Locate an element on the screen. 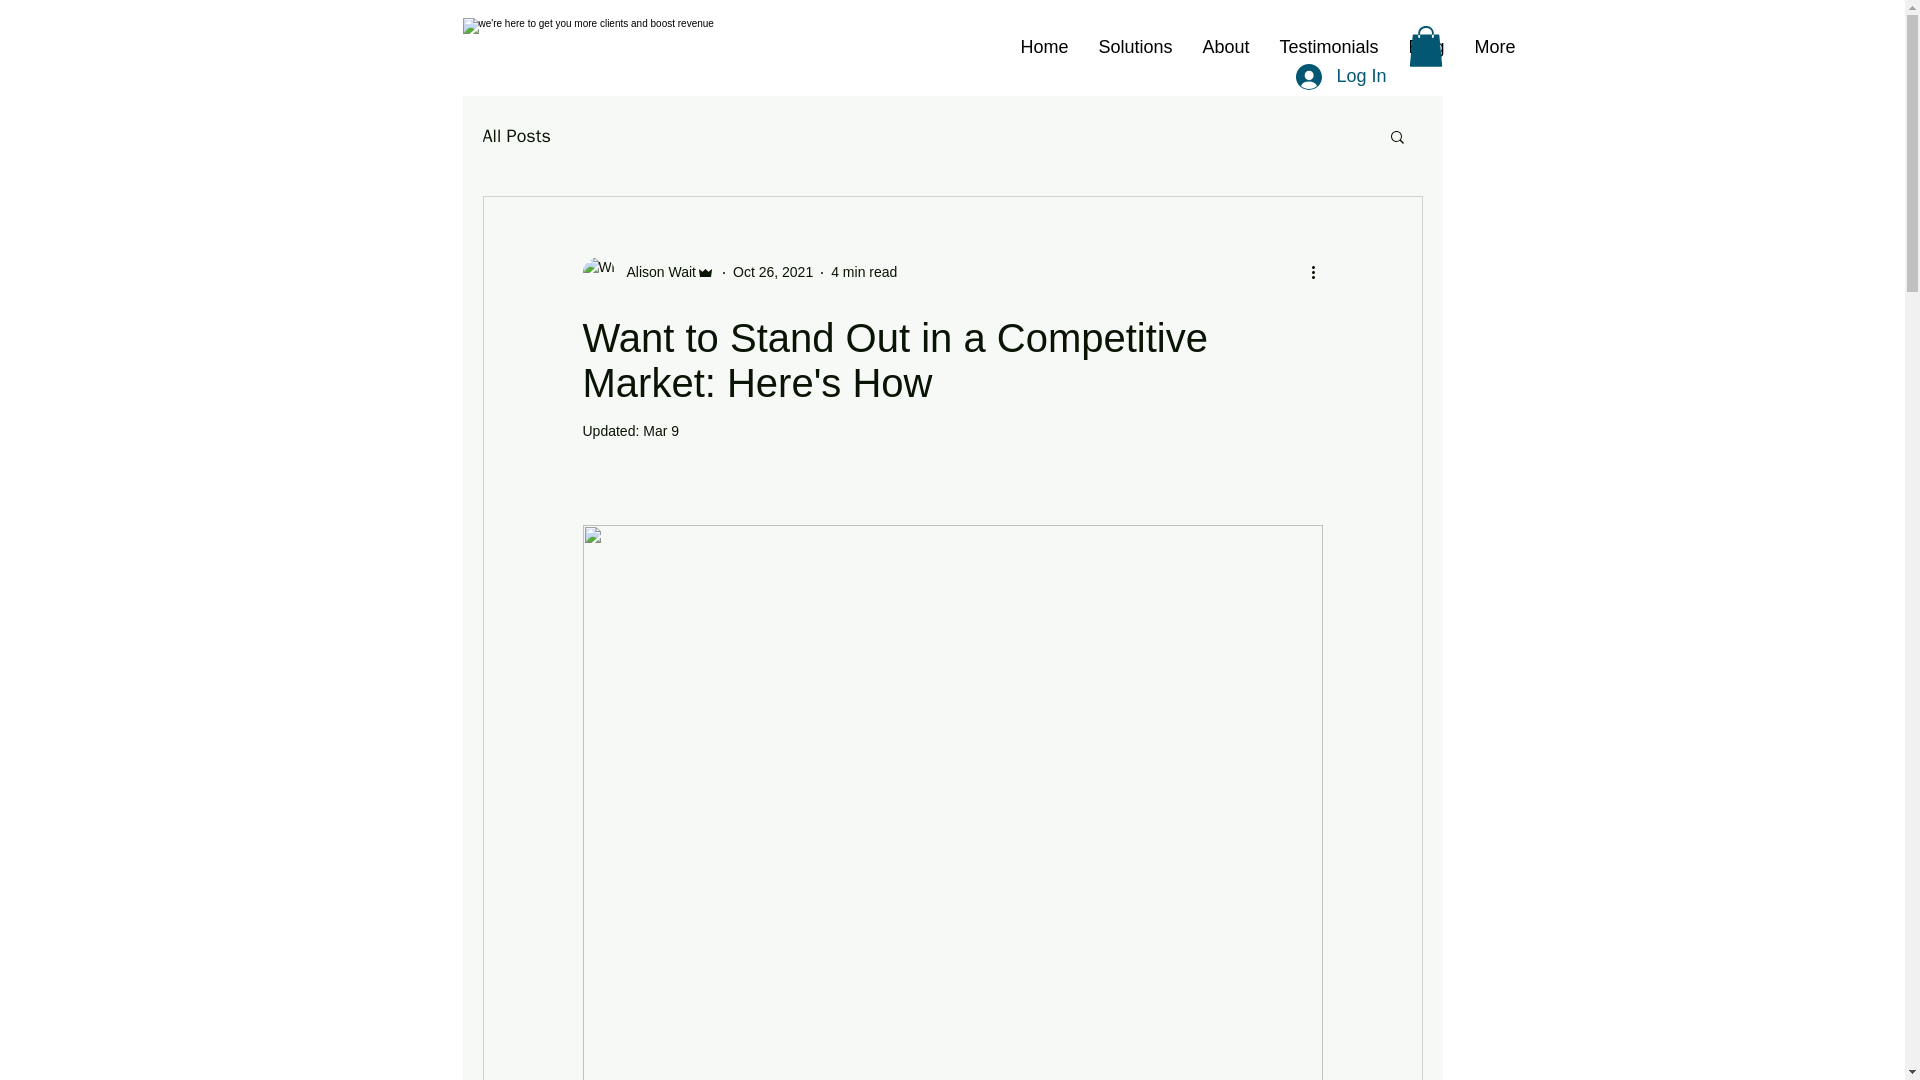 This screenshot has height=1080, width=1920. Alison Wait is located at coordinates (648, 273).